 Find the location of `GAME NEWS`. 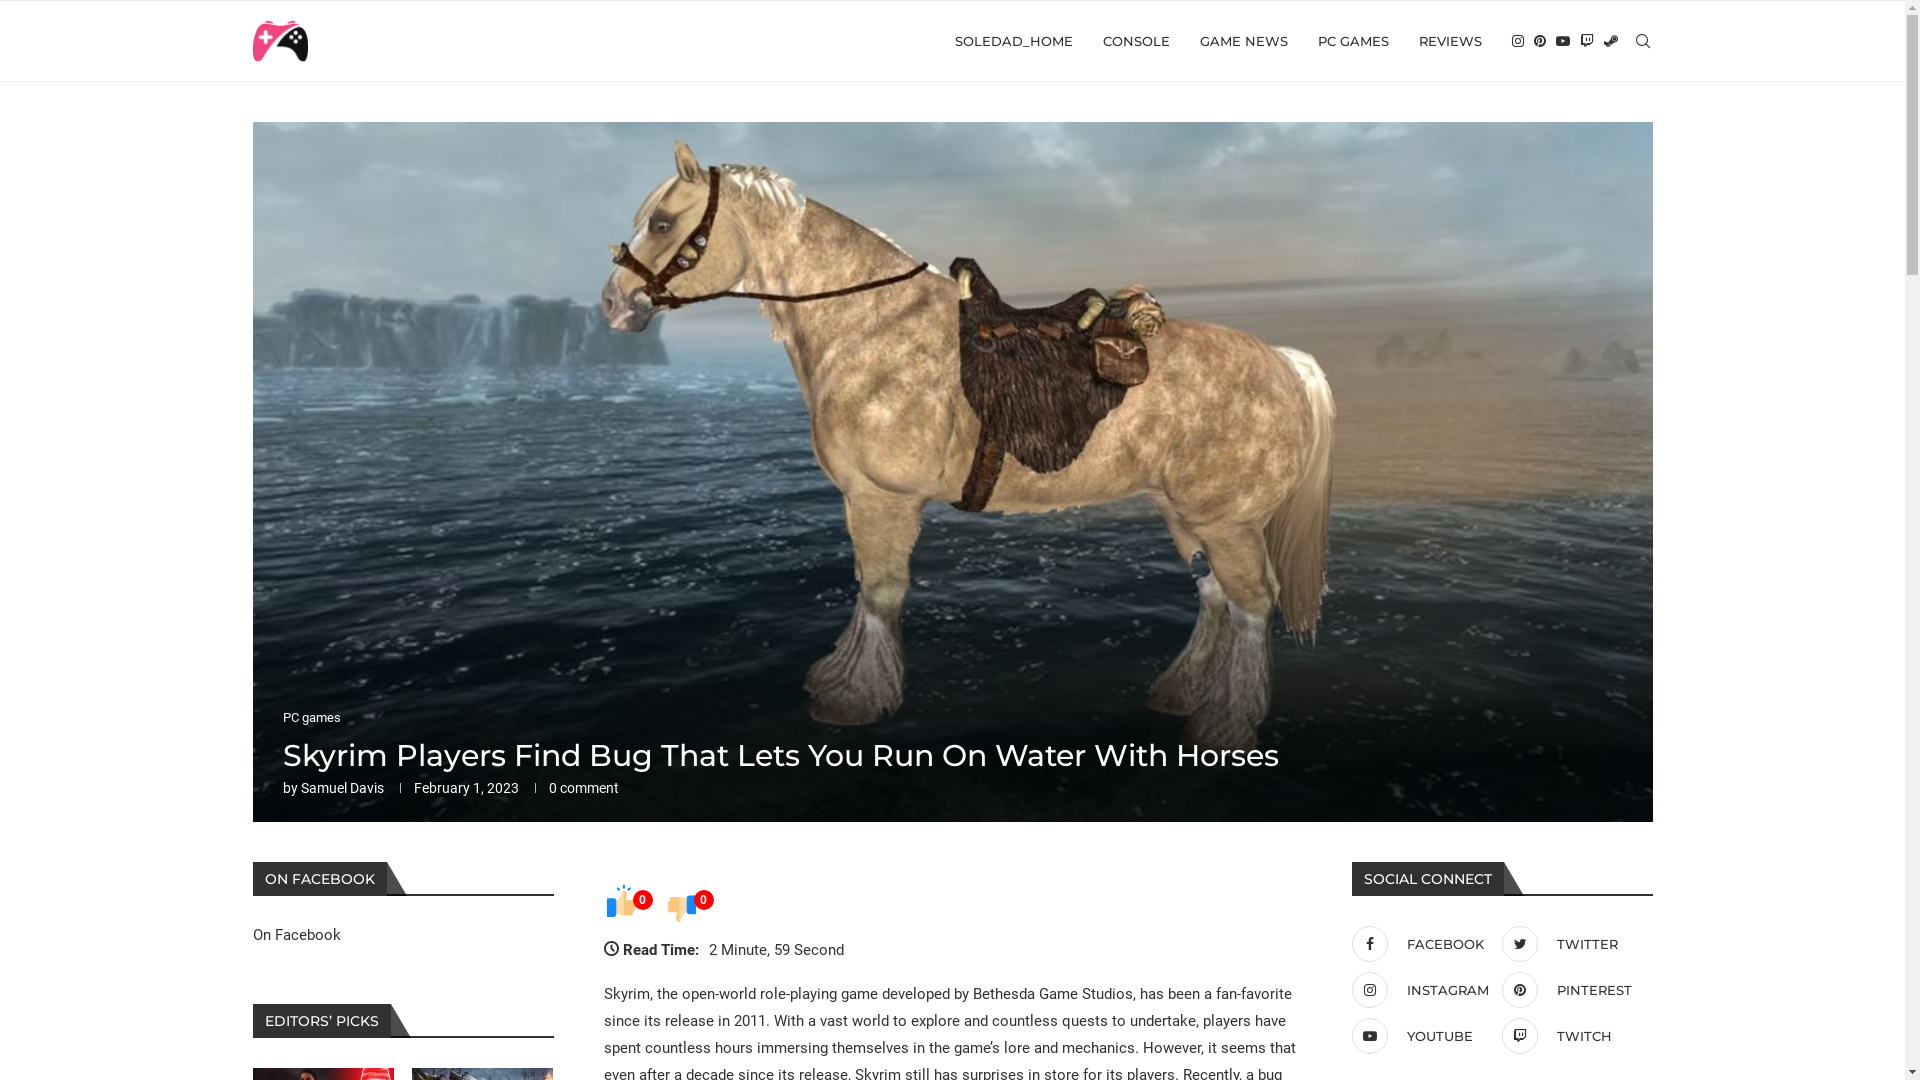

GAME NEWS is located at coordinates (1244, 41).